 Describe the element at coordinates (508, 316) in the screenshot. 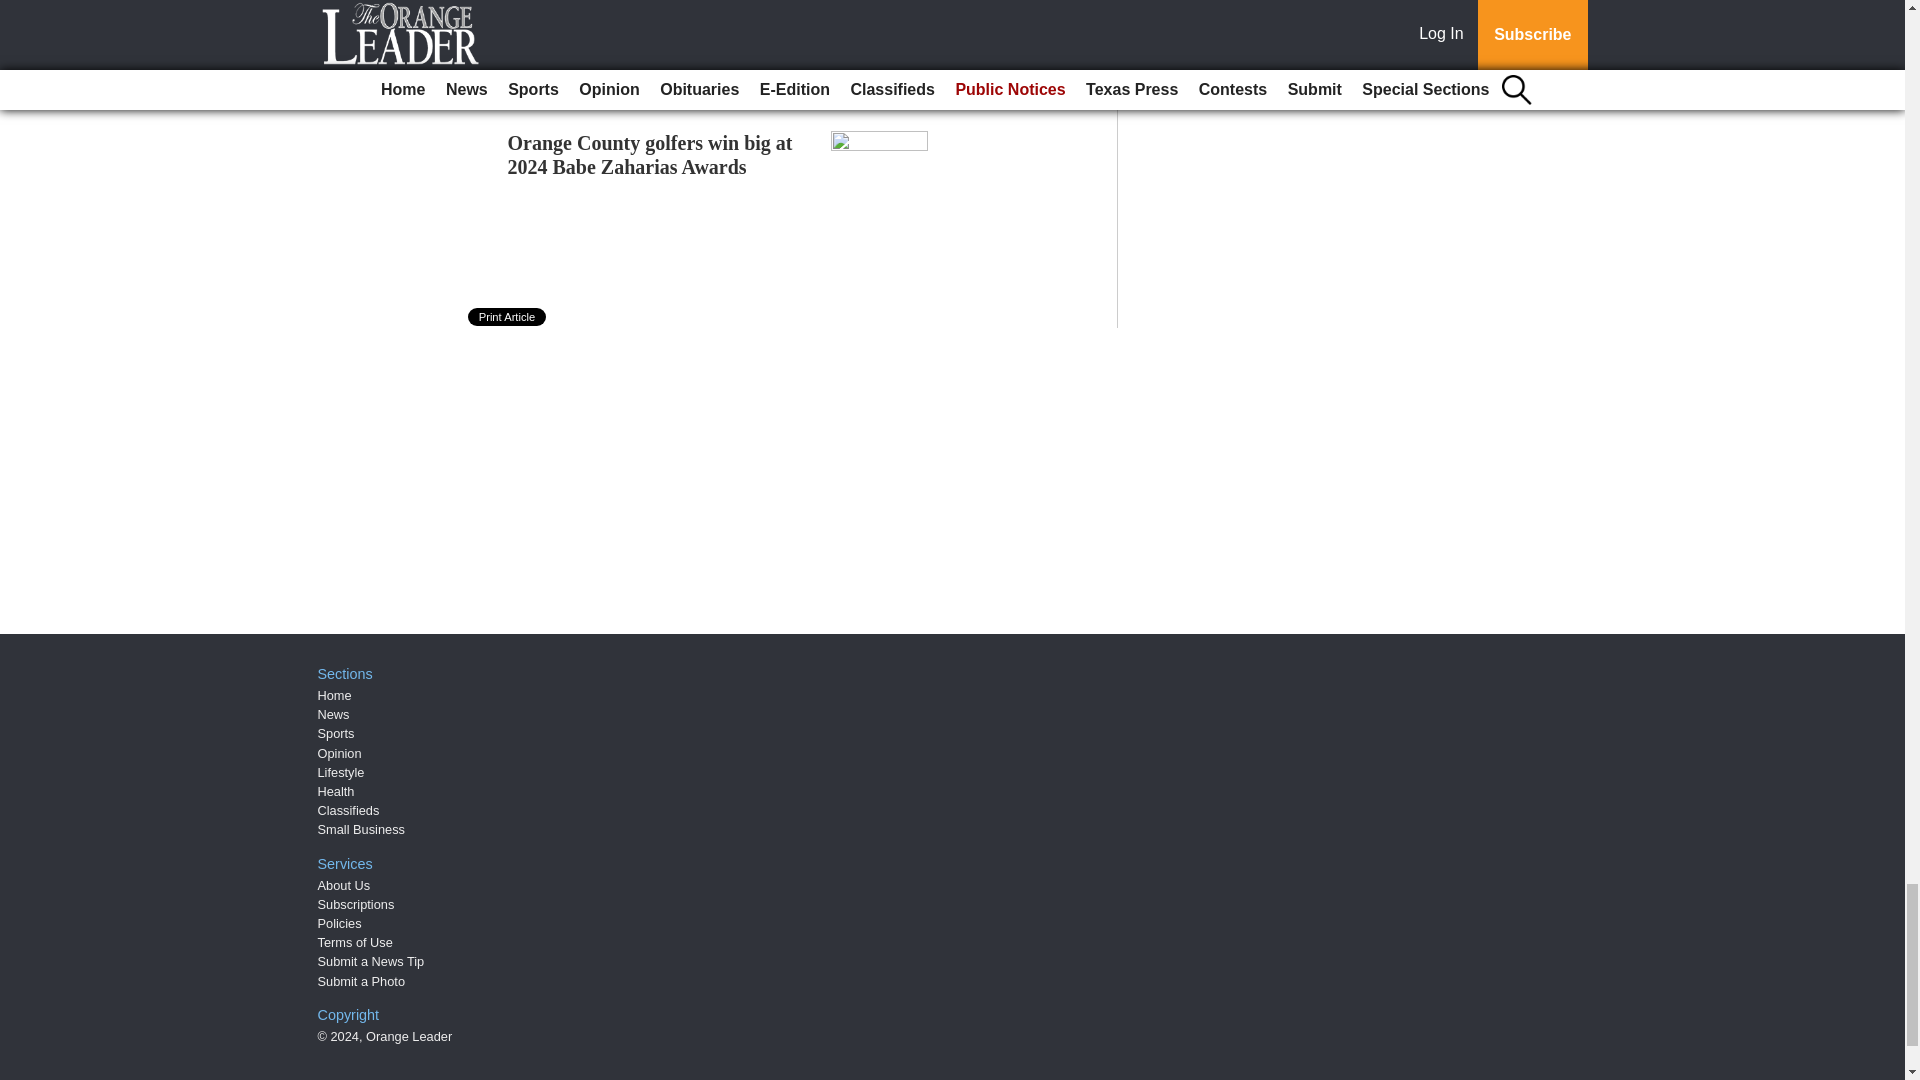

I see `Print Article` at that location.